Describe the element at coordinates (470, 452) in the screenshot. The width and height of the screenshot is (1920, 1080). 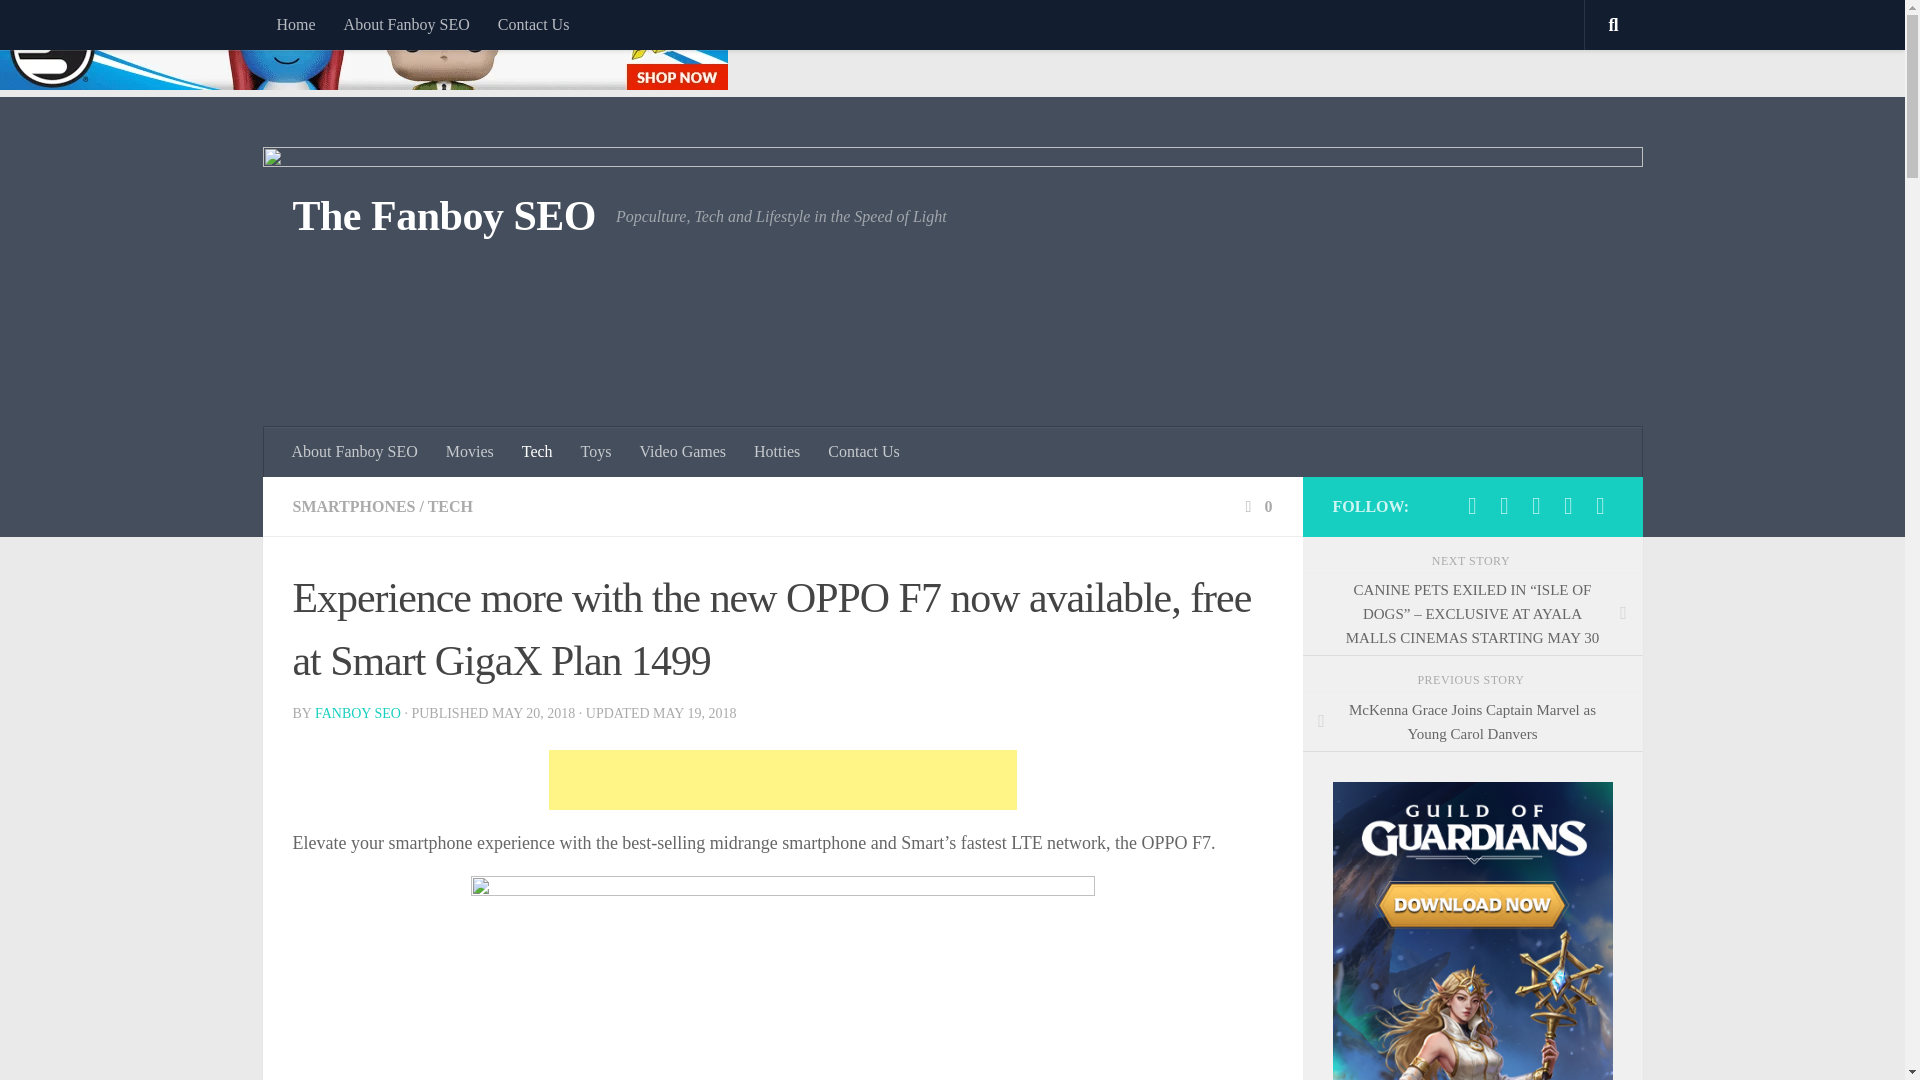
I see `Movies` at that location.